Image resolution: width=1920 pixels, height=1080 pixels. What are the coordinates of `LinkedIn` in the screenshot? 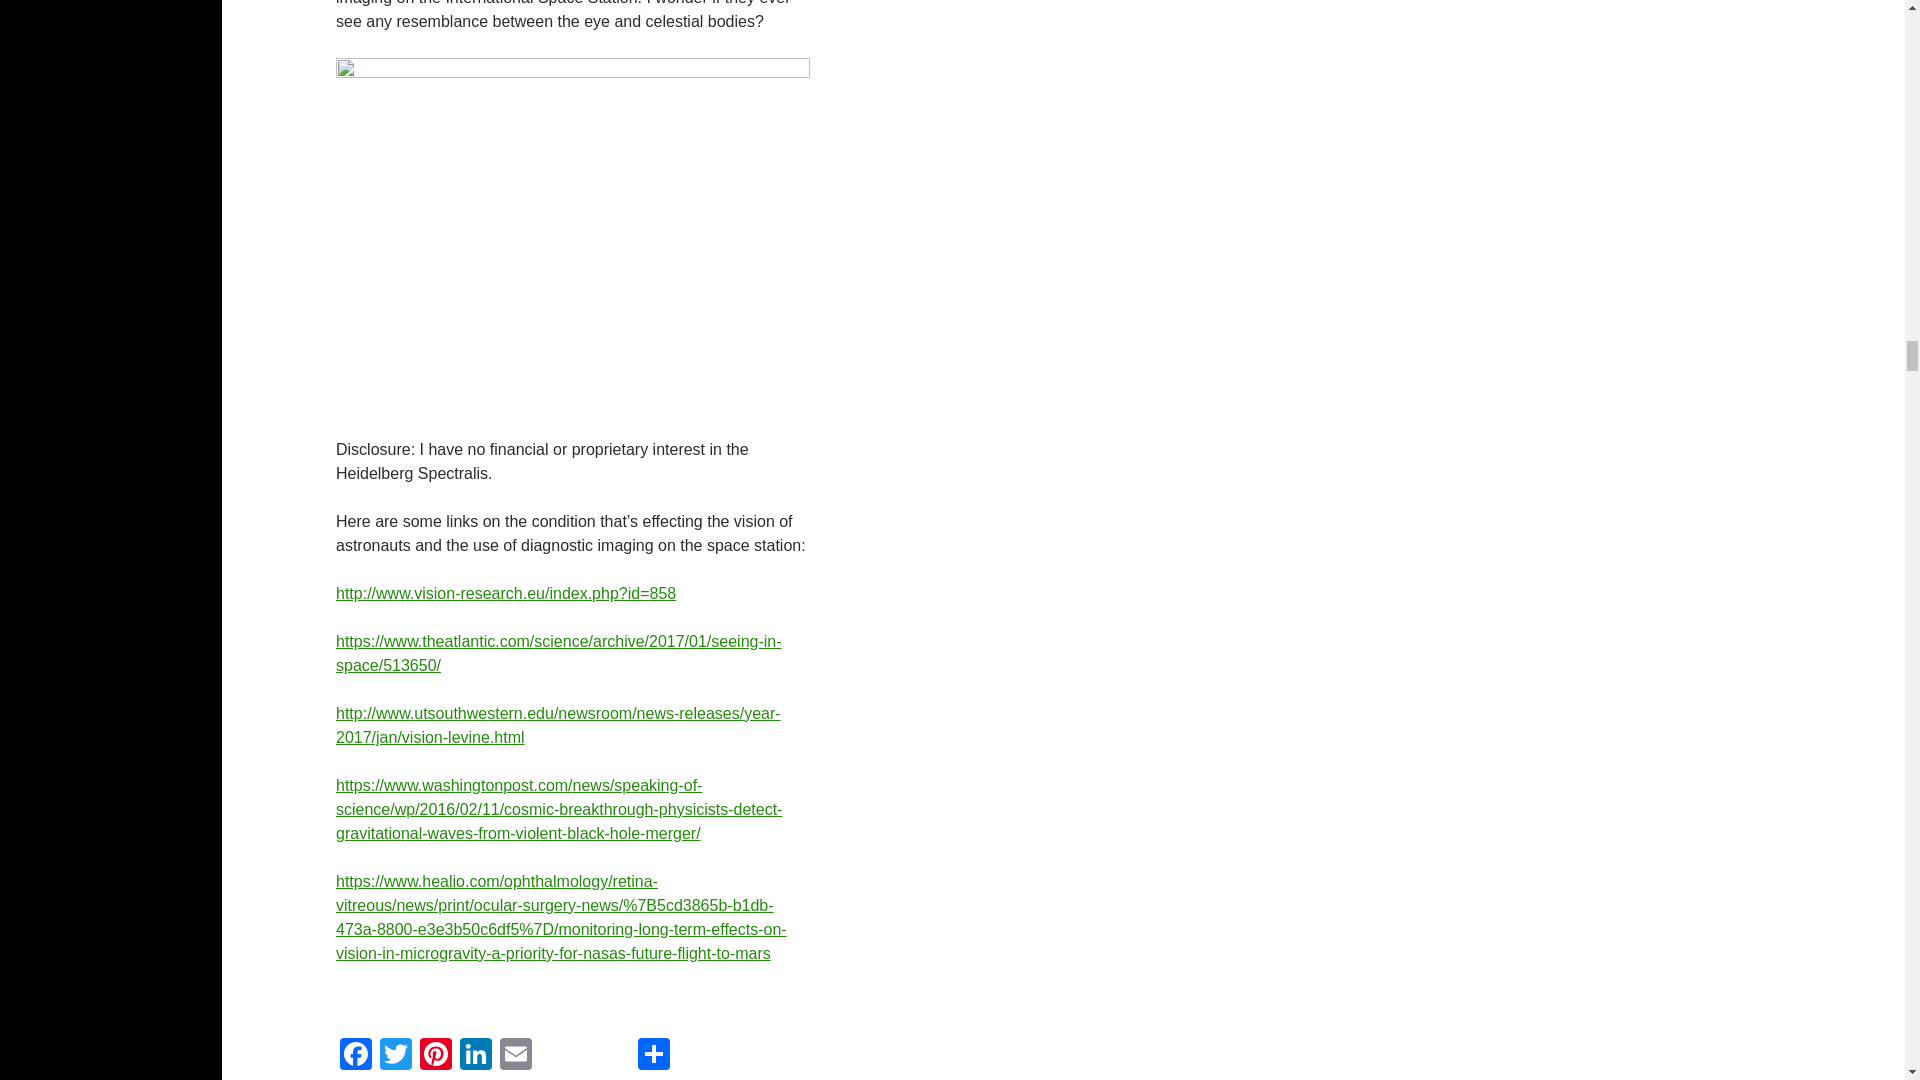 It's located at (476, 1056).